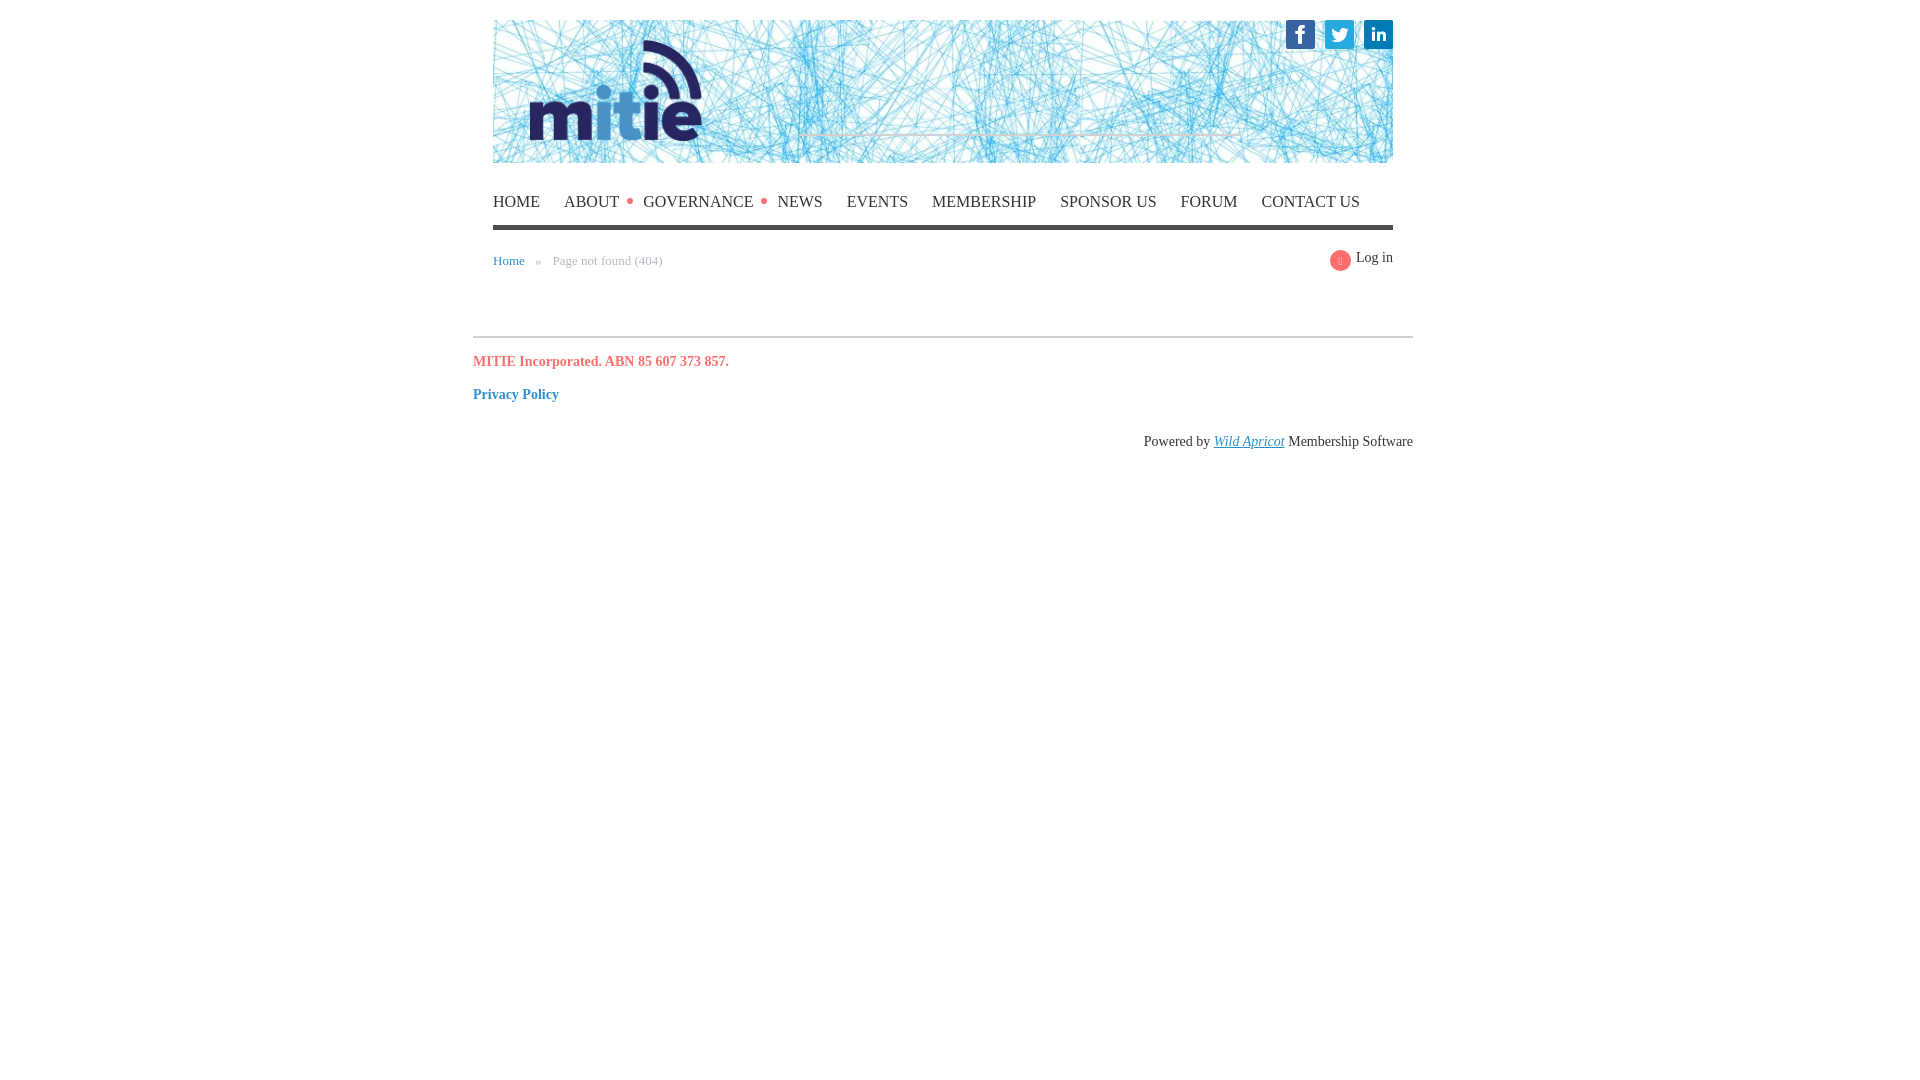 This screenshot has width=1920, height=1080. I want to click on ABOUT, so click(604, 206).